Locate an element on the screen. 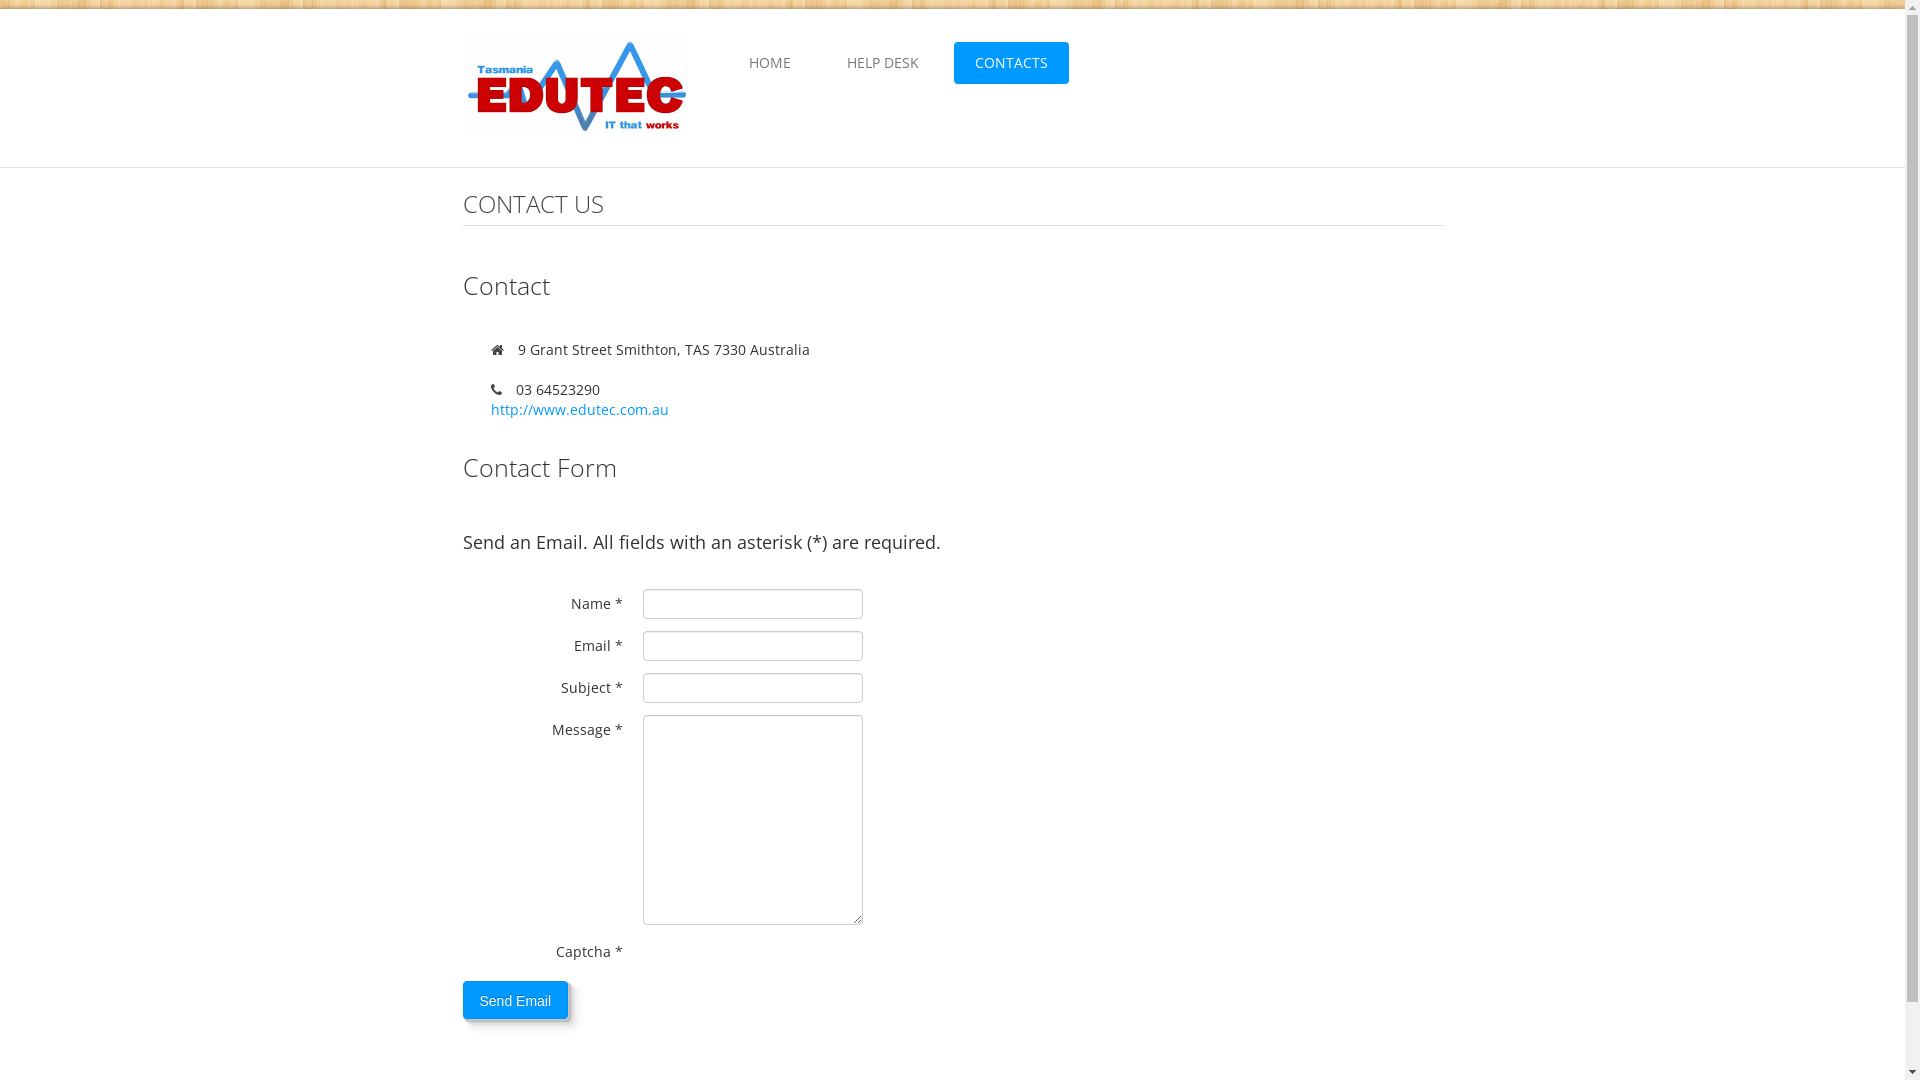  HELP DESK is located at coordinates (883, 63).